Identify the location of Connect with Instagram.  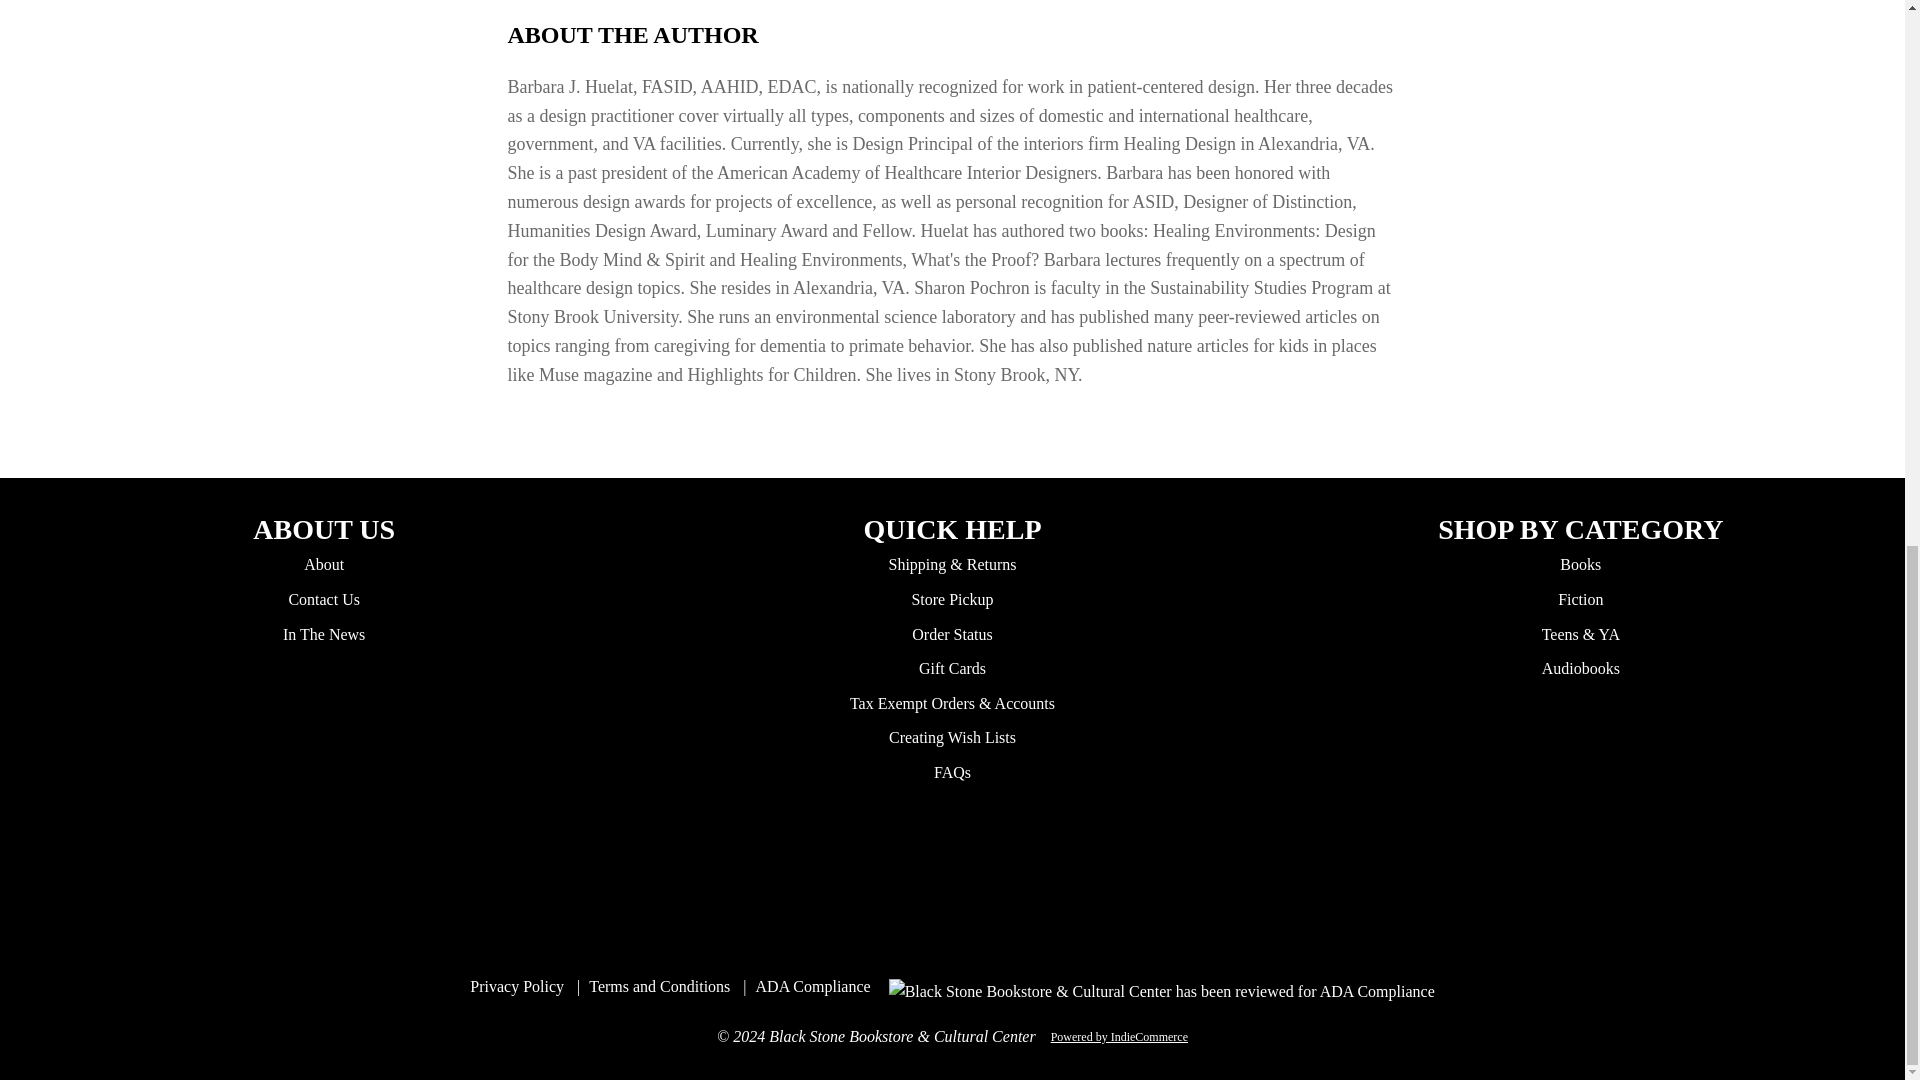
(930, 873).